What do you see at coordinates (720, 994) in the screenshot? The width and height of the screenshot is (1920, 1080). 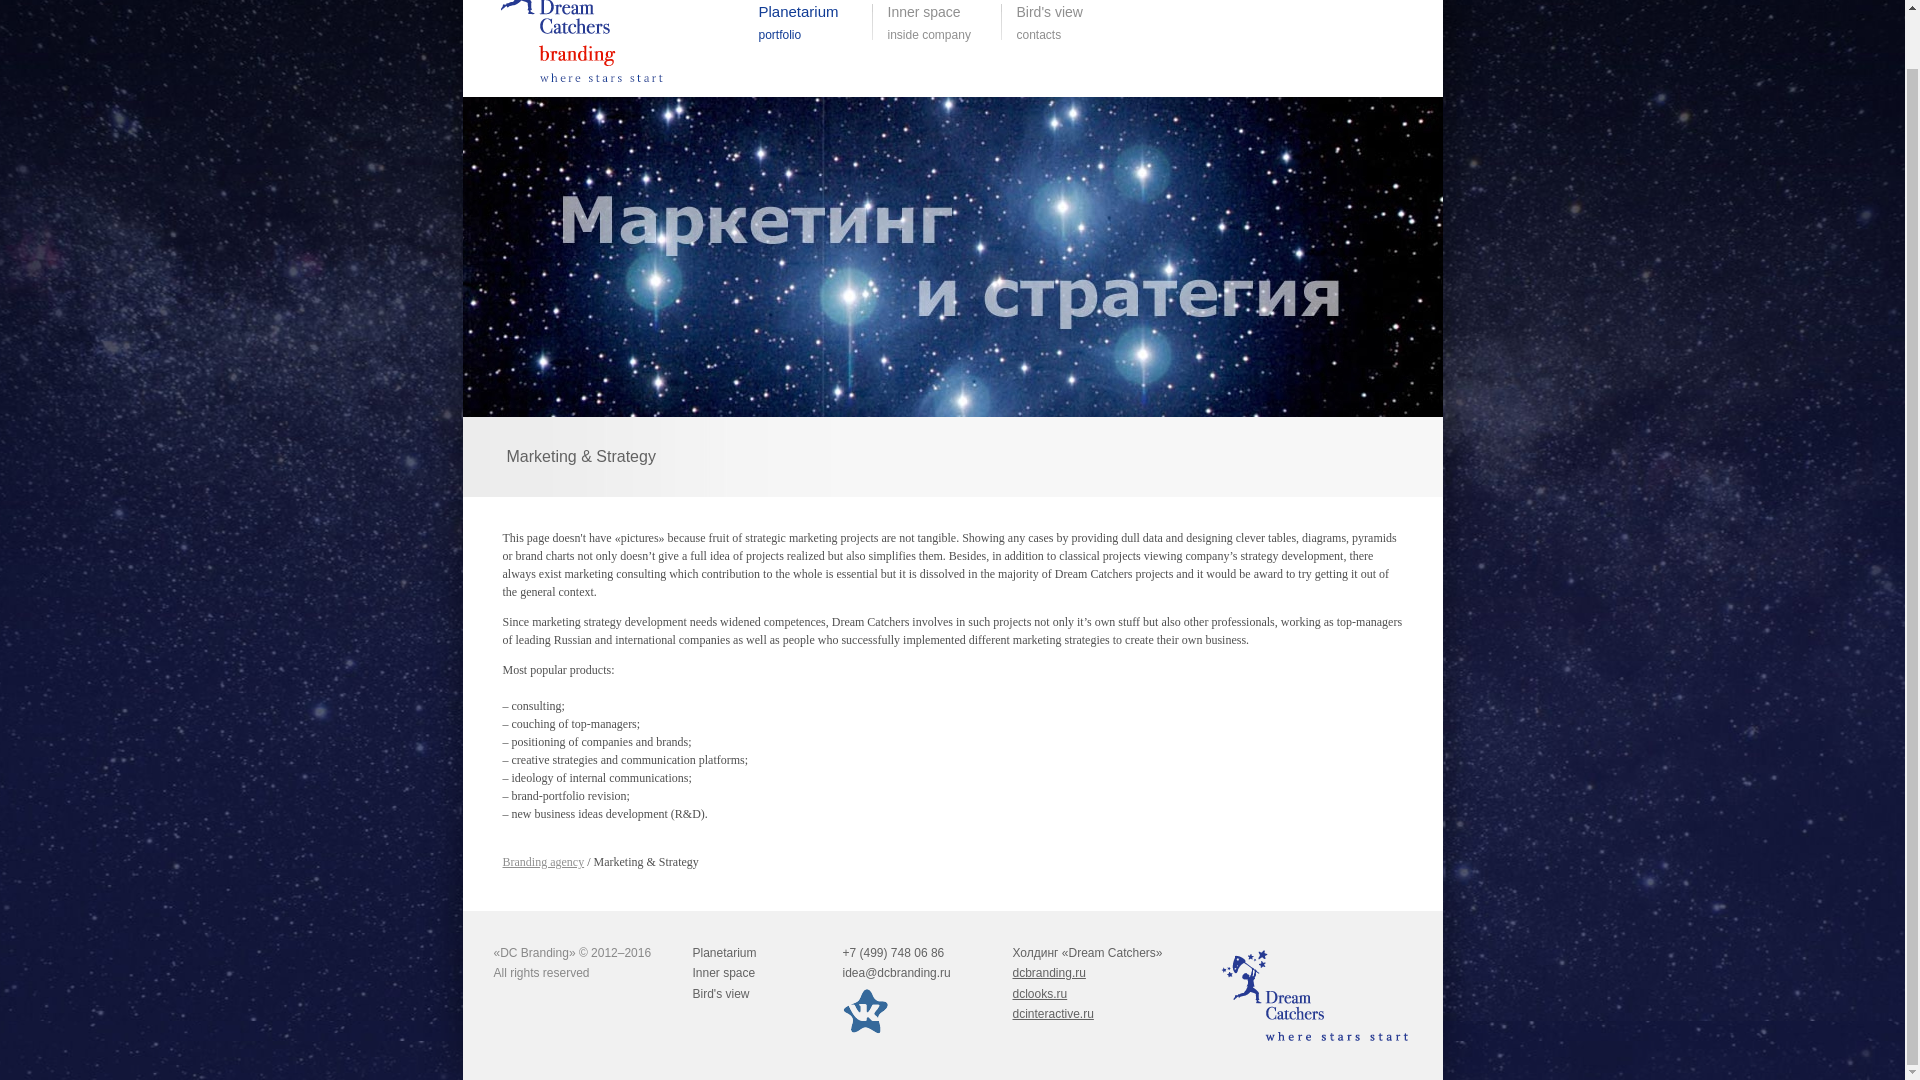 I see `dcinteractive.ru` at bounding box center [720, 994].